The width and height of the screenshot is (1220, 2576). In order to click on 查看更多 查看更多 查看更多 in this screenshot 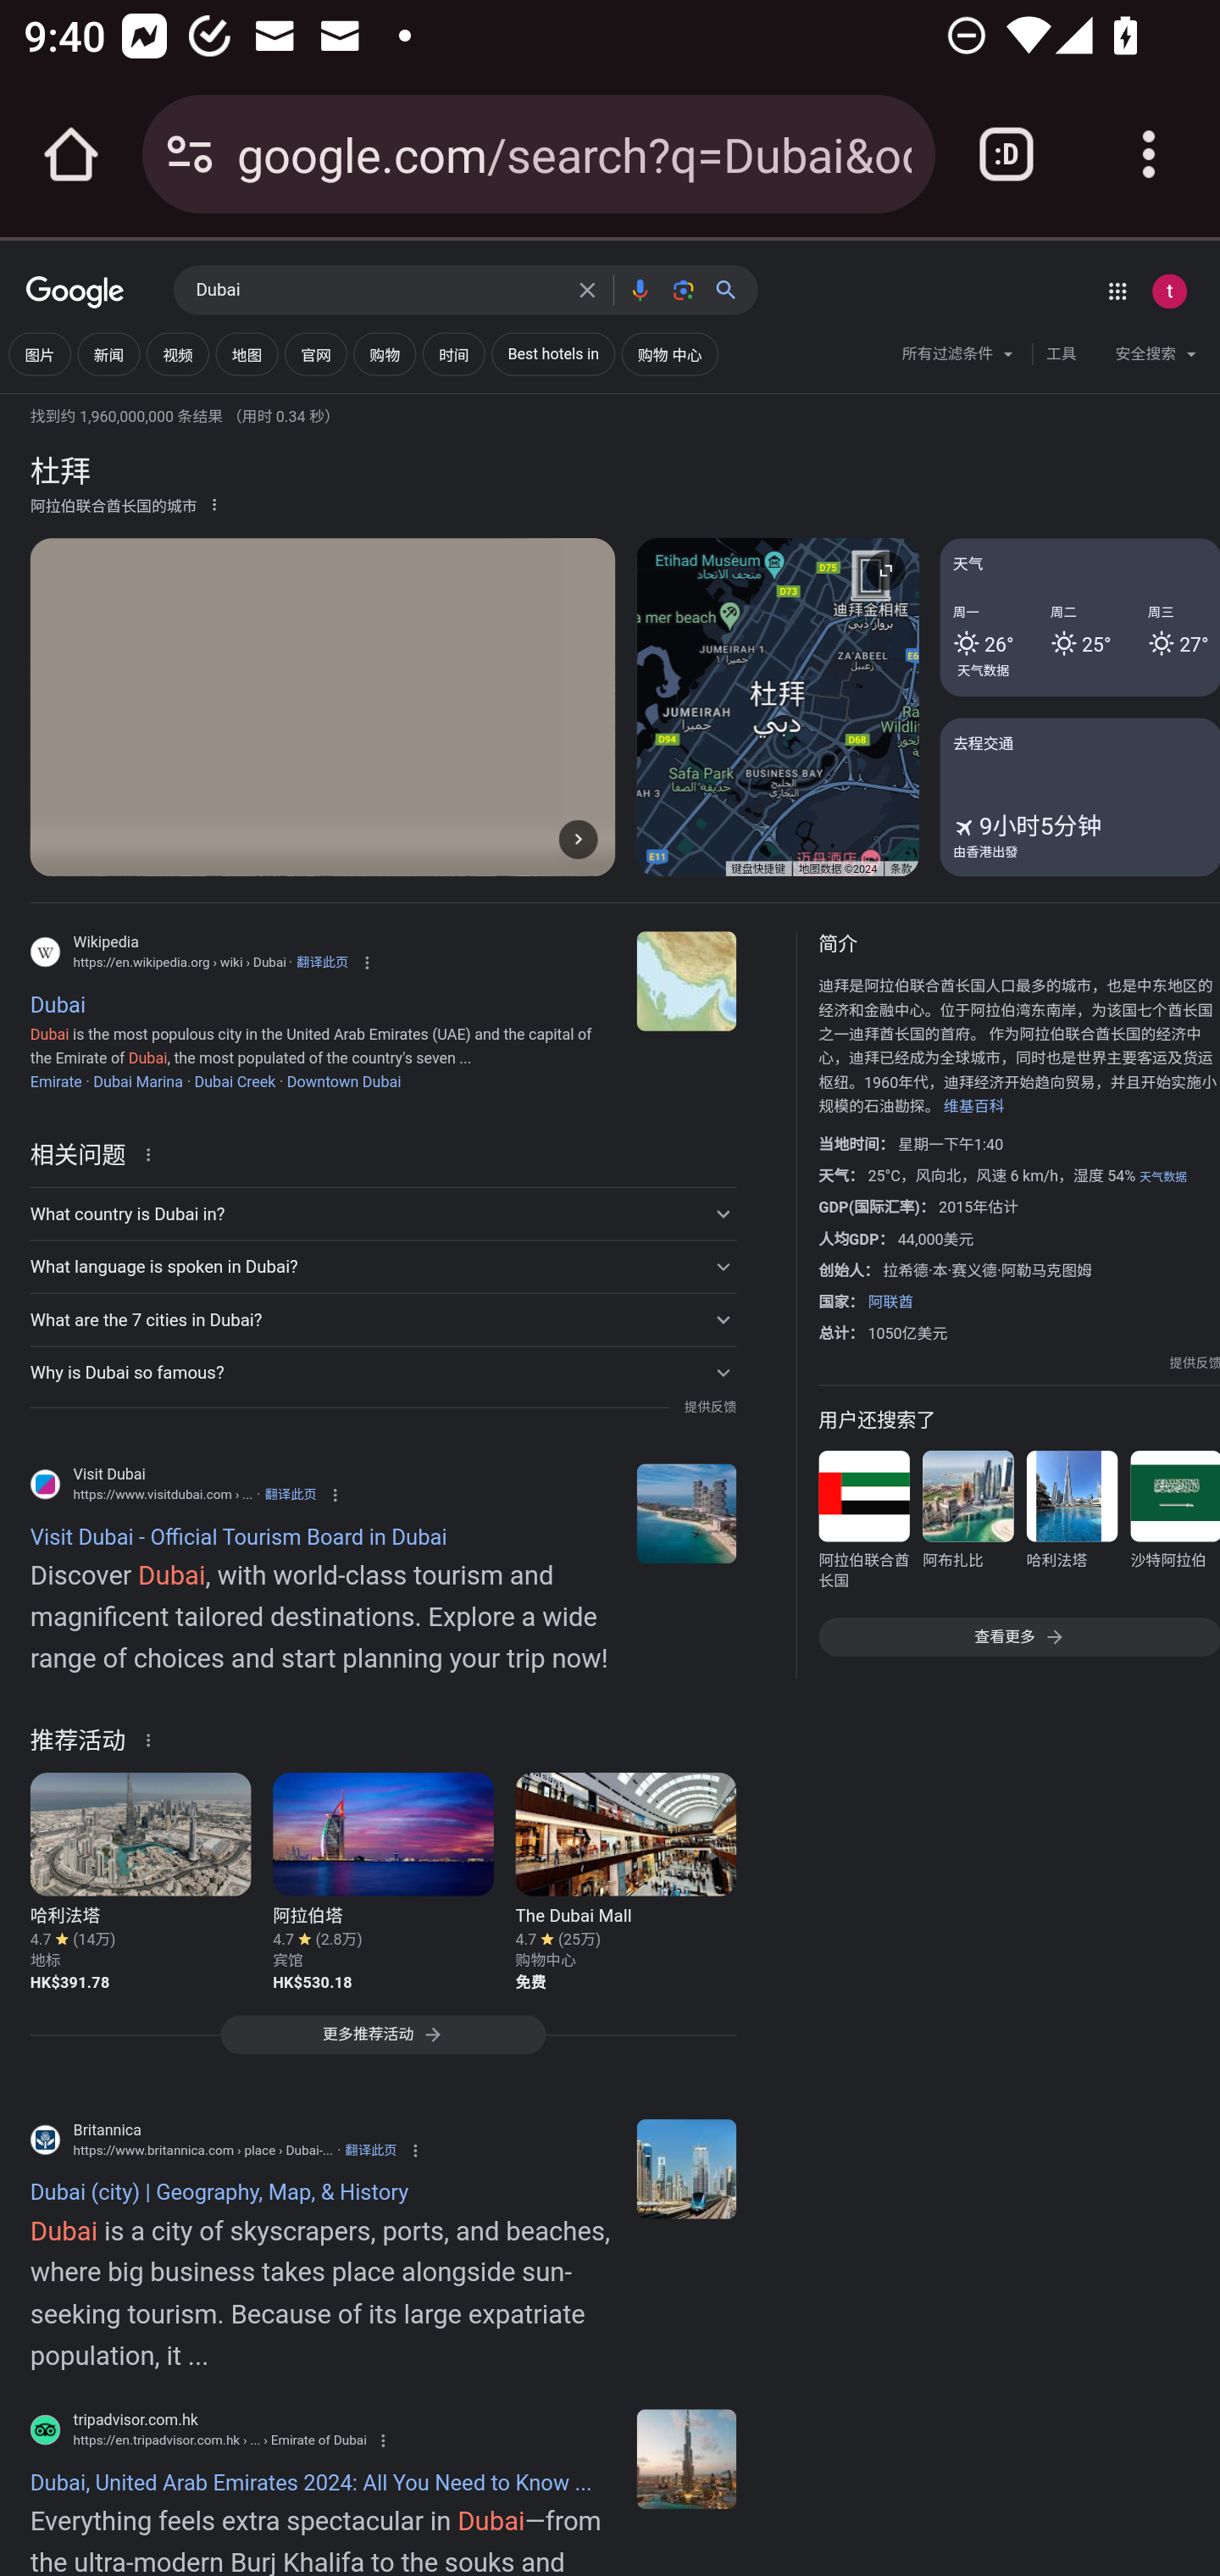, I will do `click(1018, 1637)`.